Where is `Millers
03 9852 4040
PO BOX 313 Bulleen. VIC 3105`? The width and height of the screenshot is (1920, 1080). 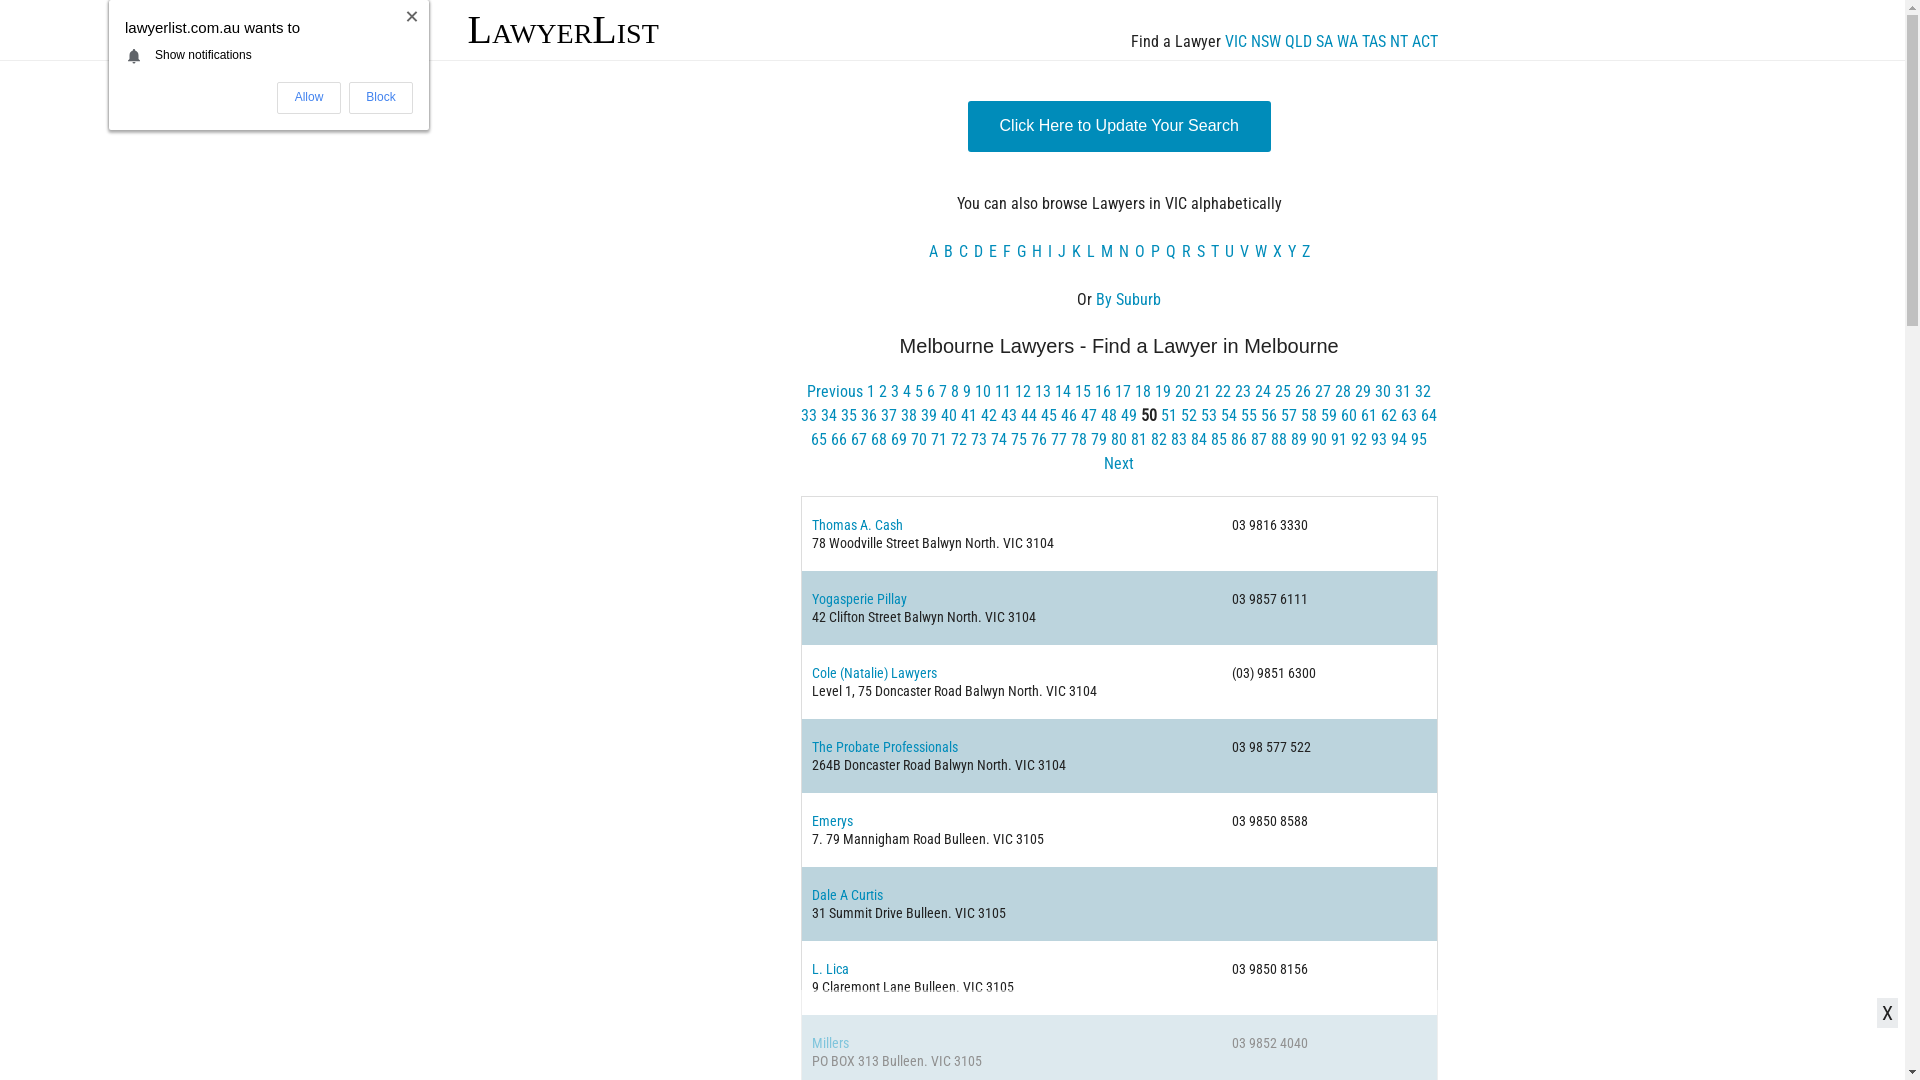 Millers
03 9852 4040
PO BOX 313 Bulleen. VIC 3105 is located at coordinates (1120, 1052).